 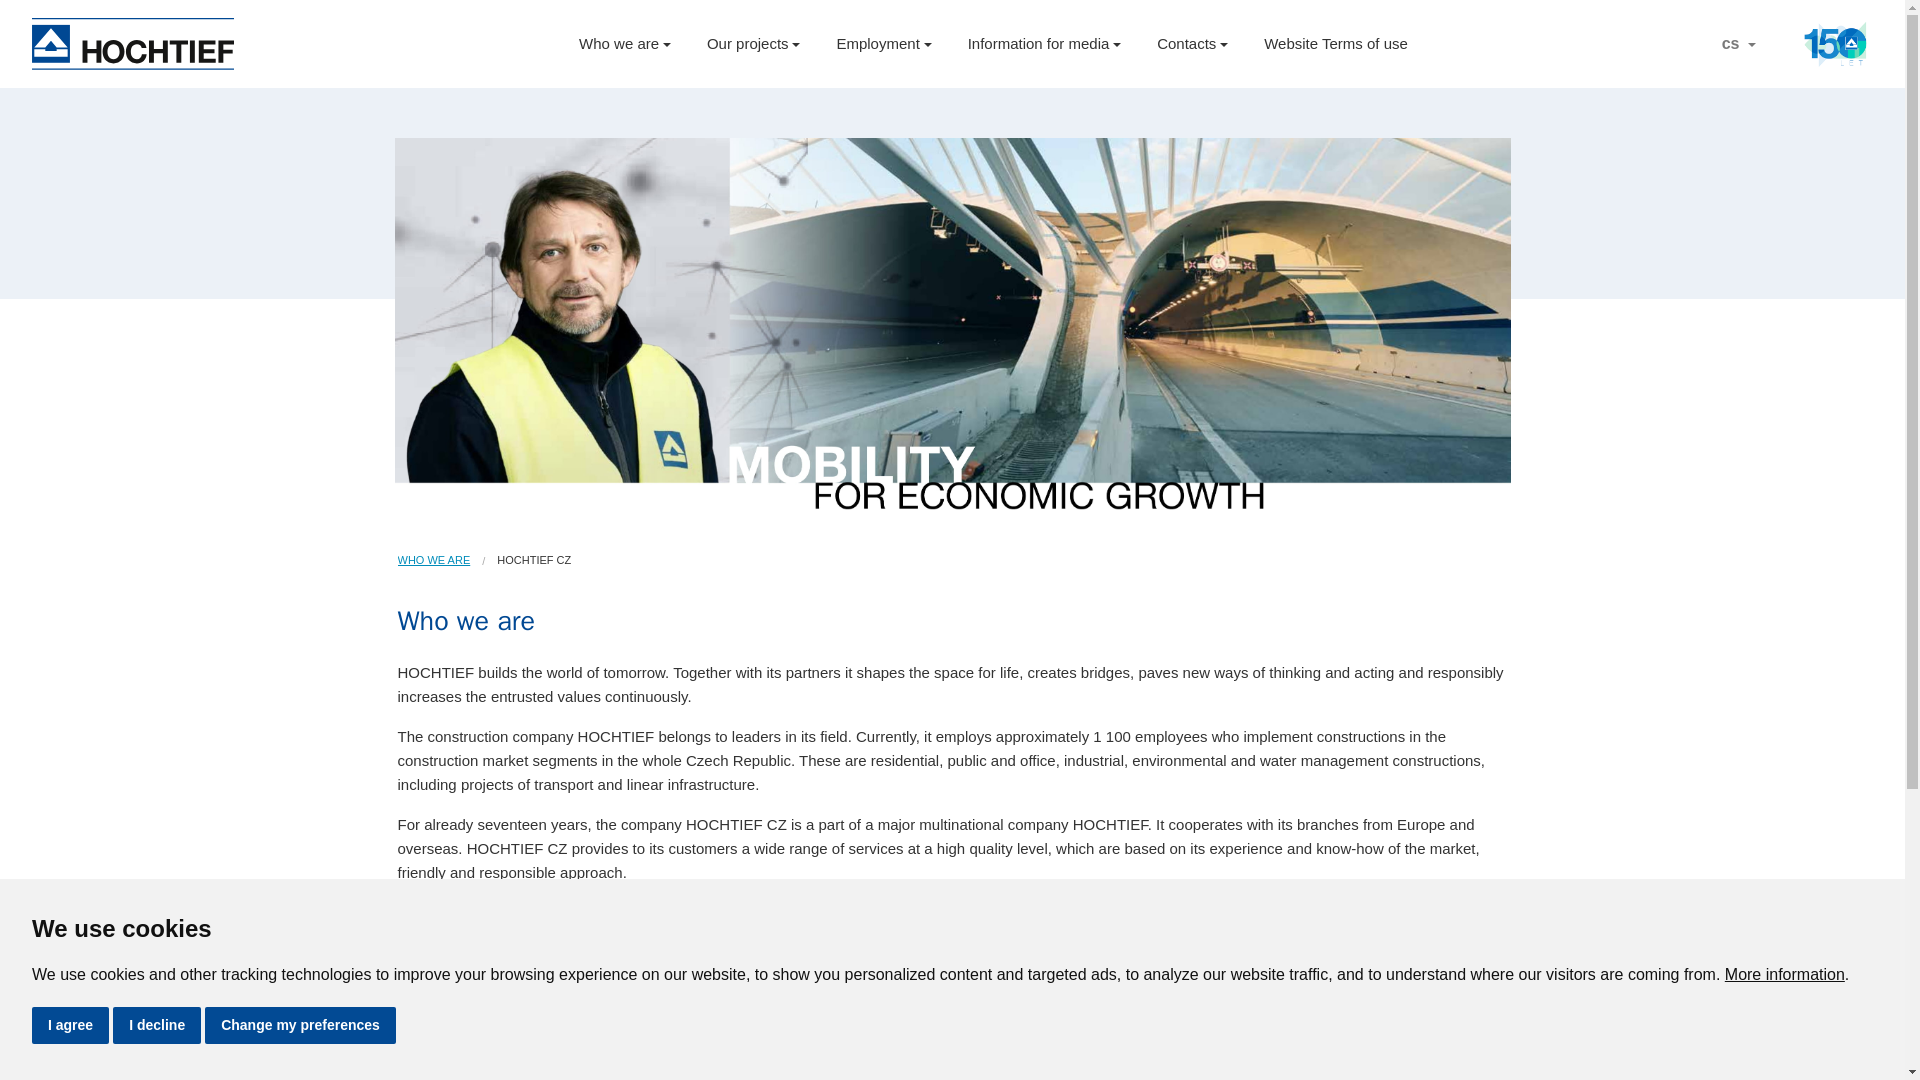 What do you see at coordinates (882, 43) in the screenshot?
I see `Employment` at bounding box center [882, 43].